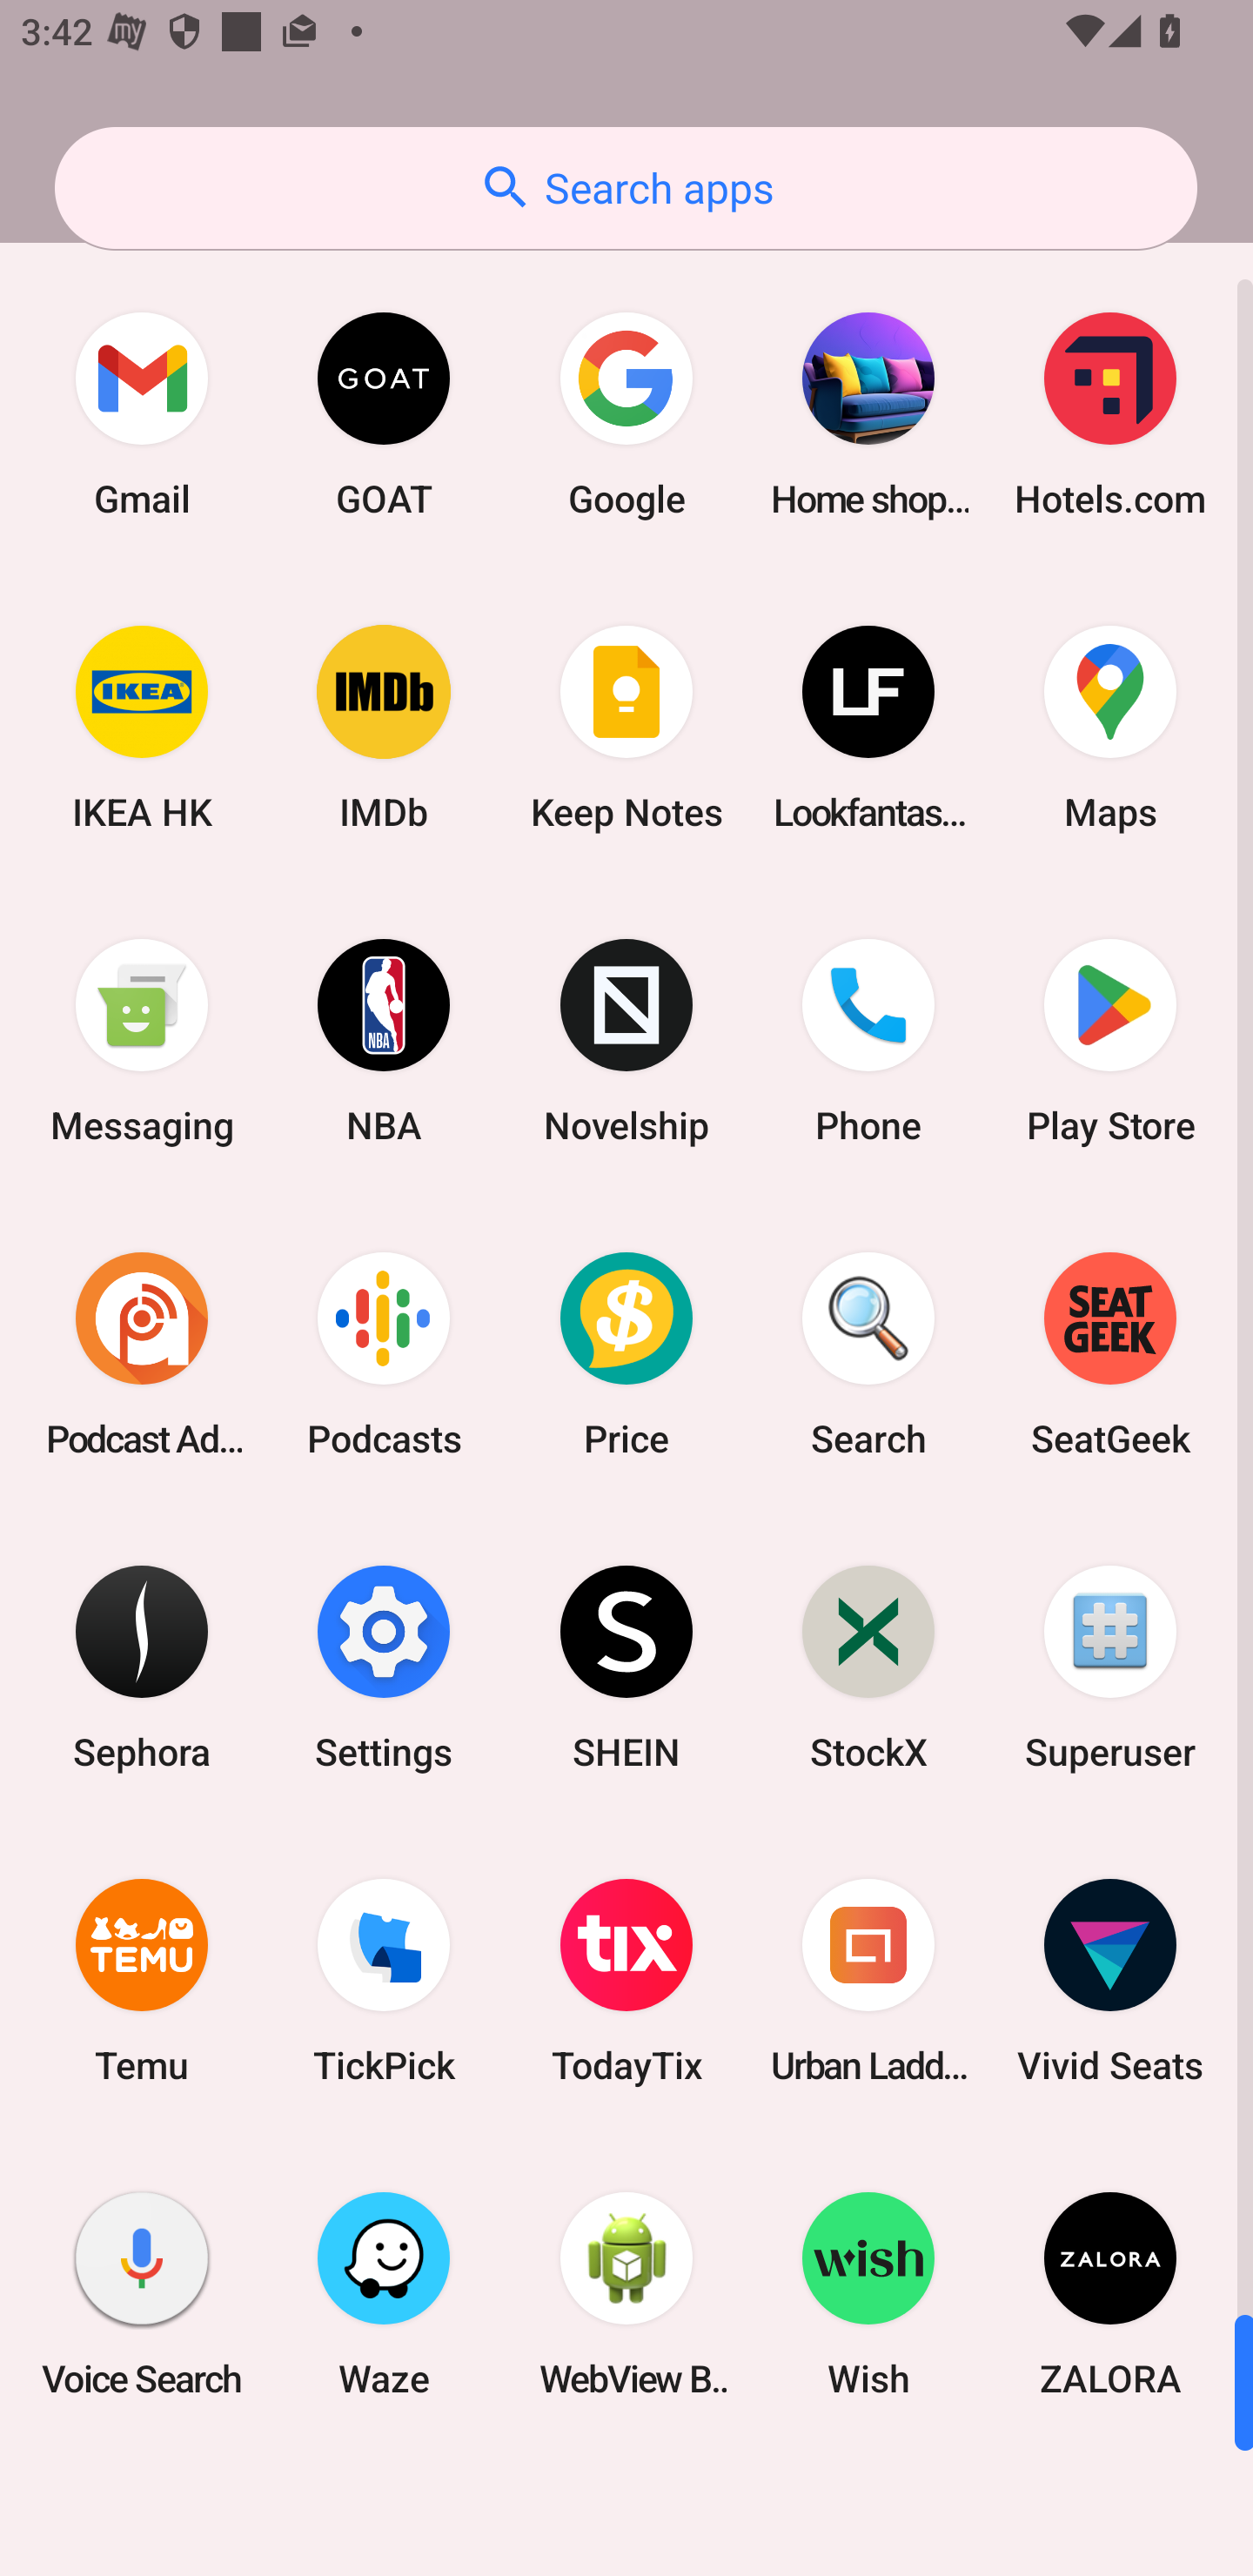 This screenshot has height=2576, width=1253. What do you see at coordinates (1110, 414) in the screenshot?
I see `Hotels.com` at bounding box center [1110, 414].